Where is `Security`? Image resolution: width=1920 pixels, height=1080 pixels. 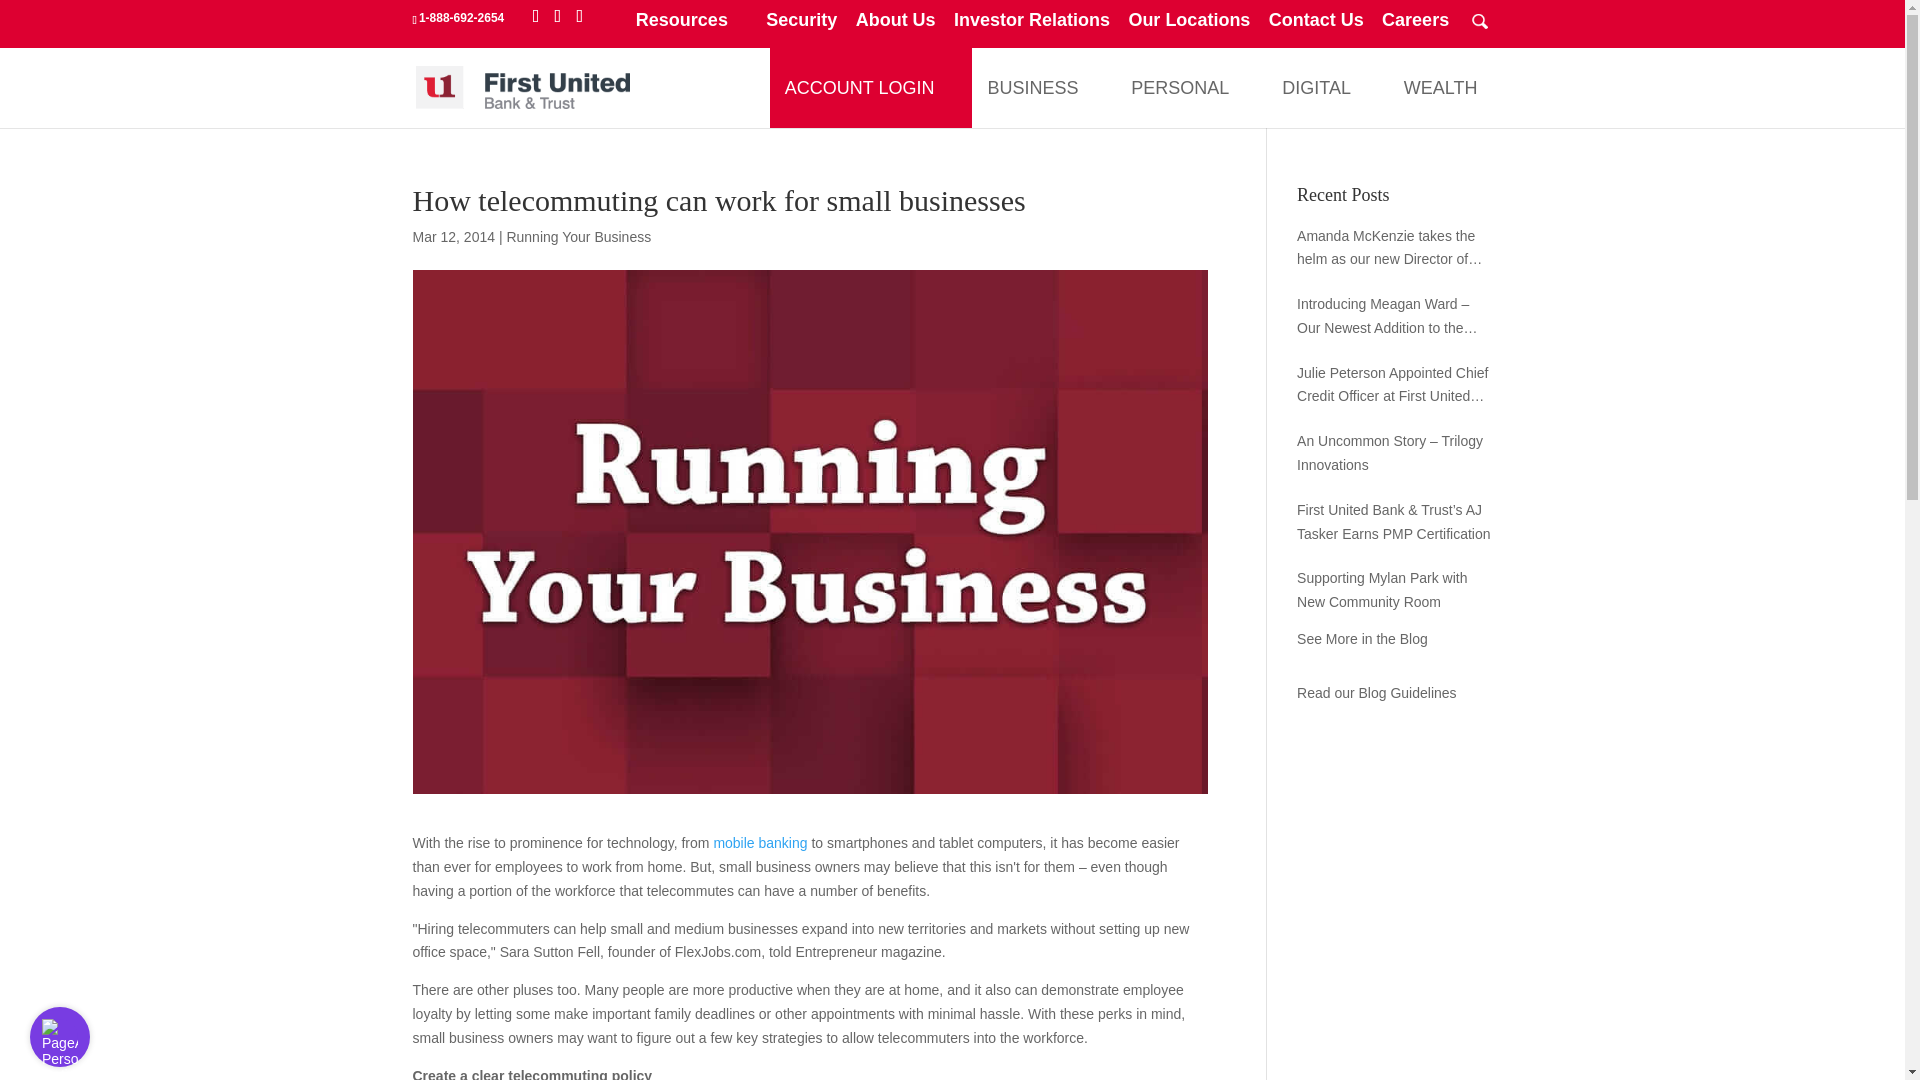 Security is located at coordinates (802, 26).